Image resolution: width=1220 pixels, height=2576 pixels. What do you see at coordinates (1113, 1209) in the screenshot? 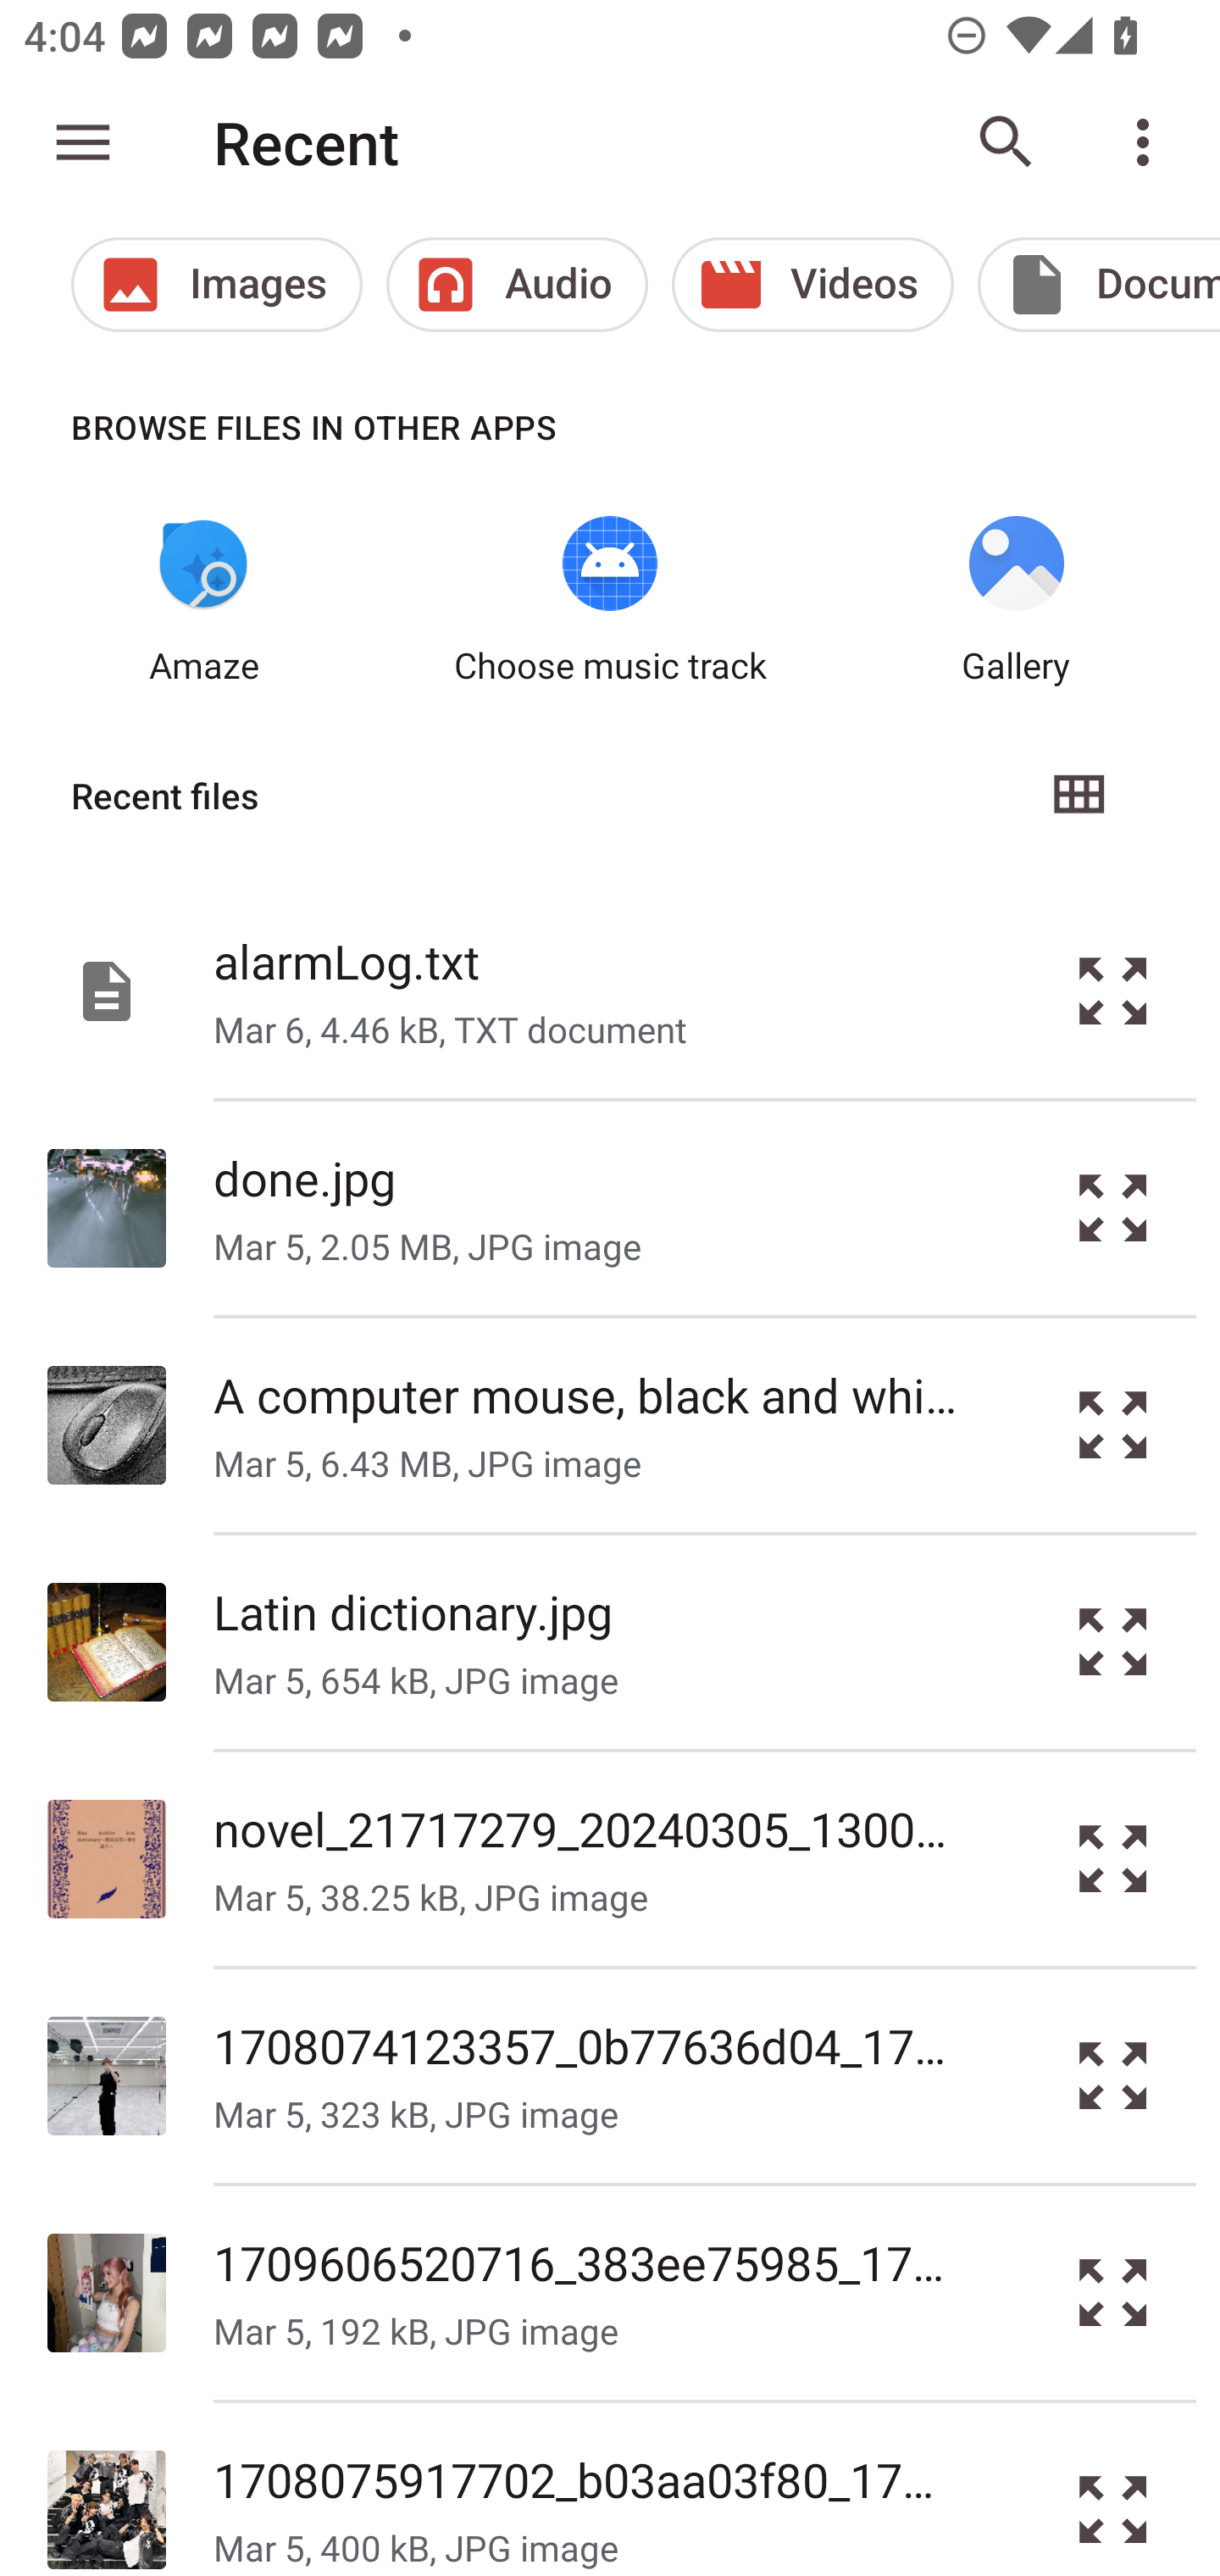
I see `Preview the file done.jpg` at bounding box center [1113, 1209].